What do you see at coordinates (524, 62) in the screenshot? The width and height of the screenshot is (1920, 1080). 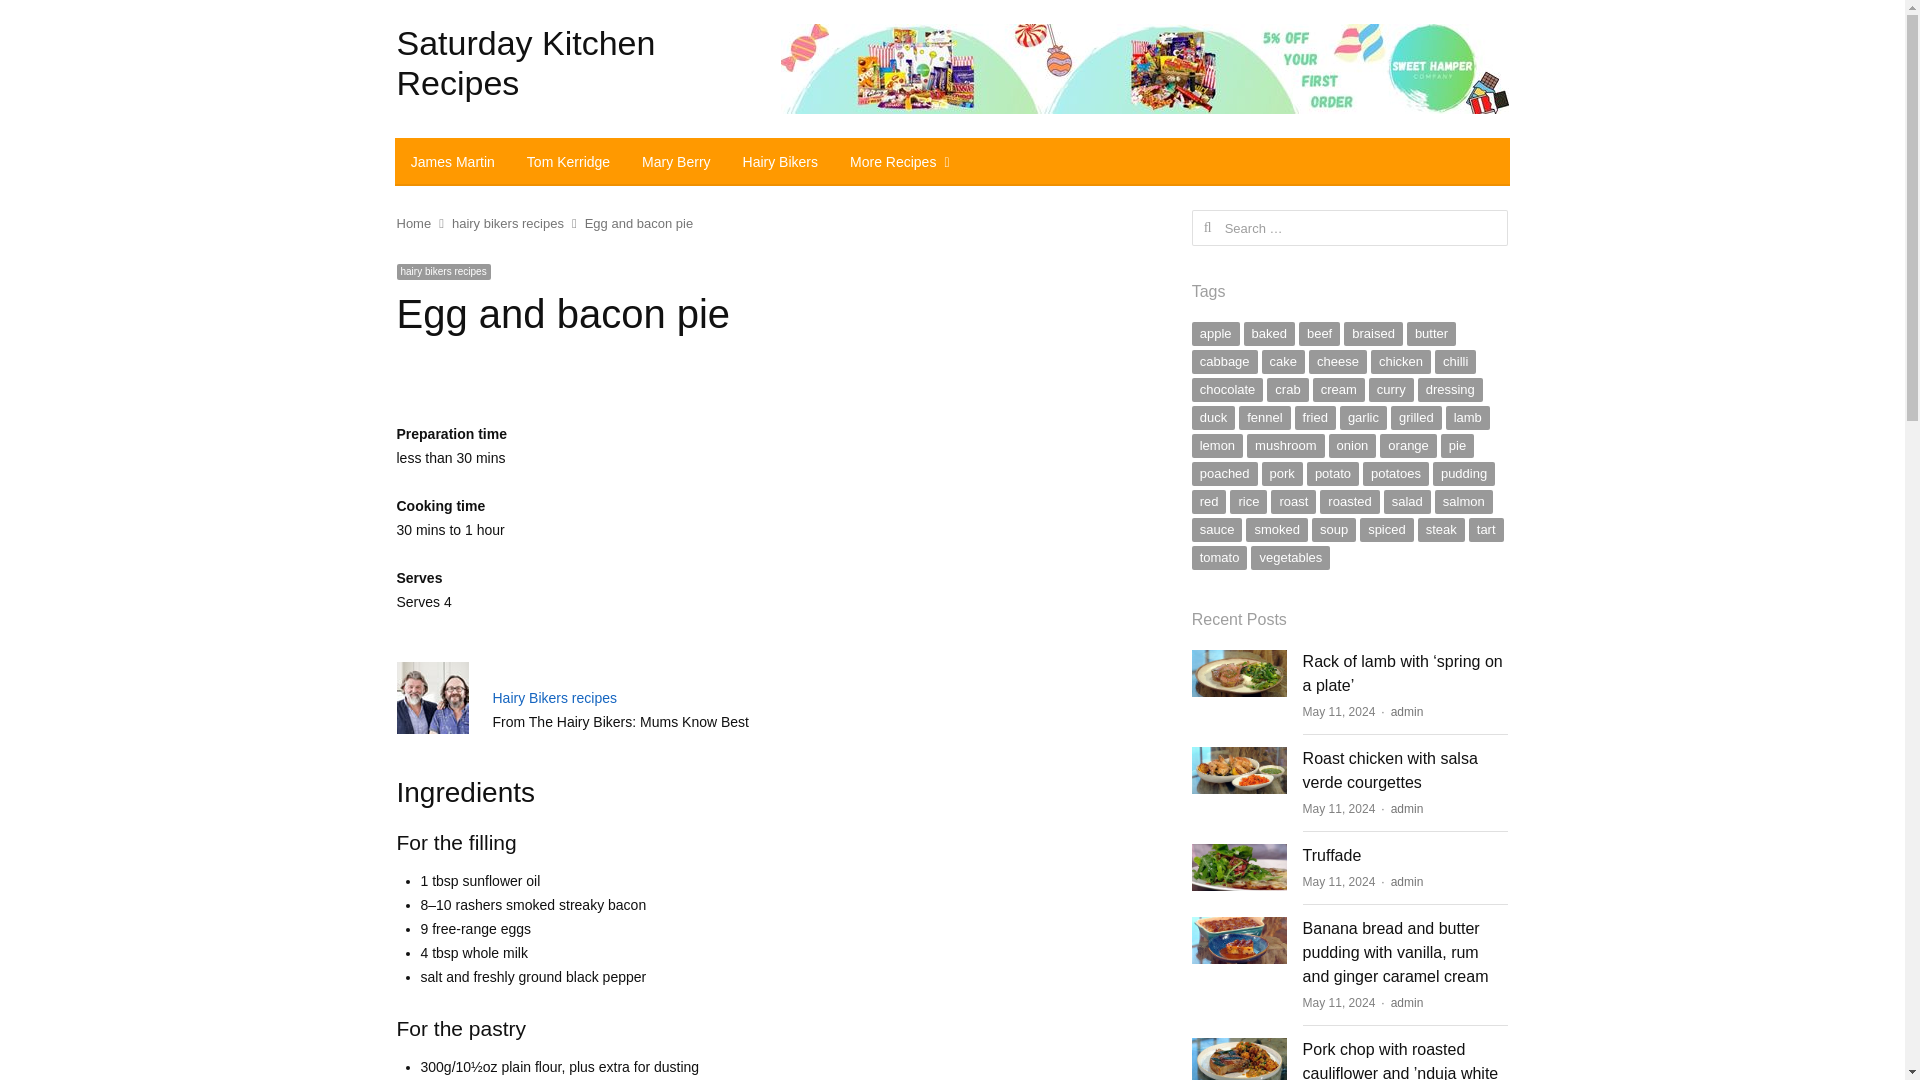 I see `Saturday Kitchen Recipes` at bounding box center [524, 62].